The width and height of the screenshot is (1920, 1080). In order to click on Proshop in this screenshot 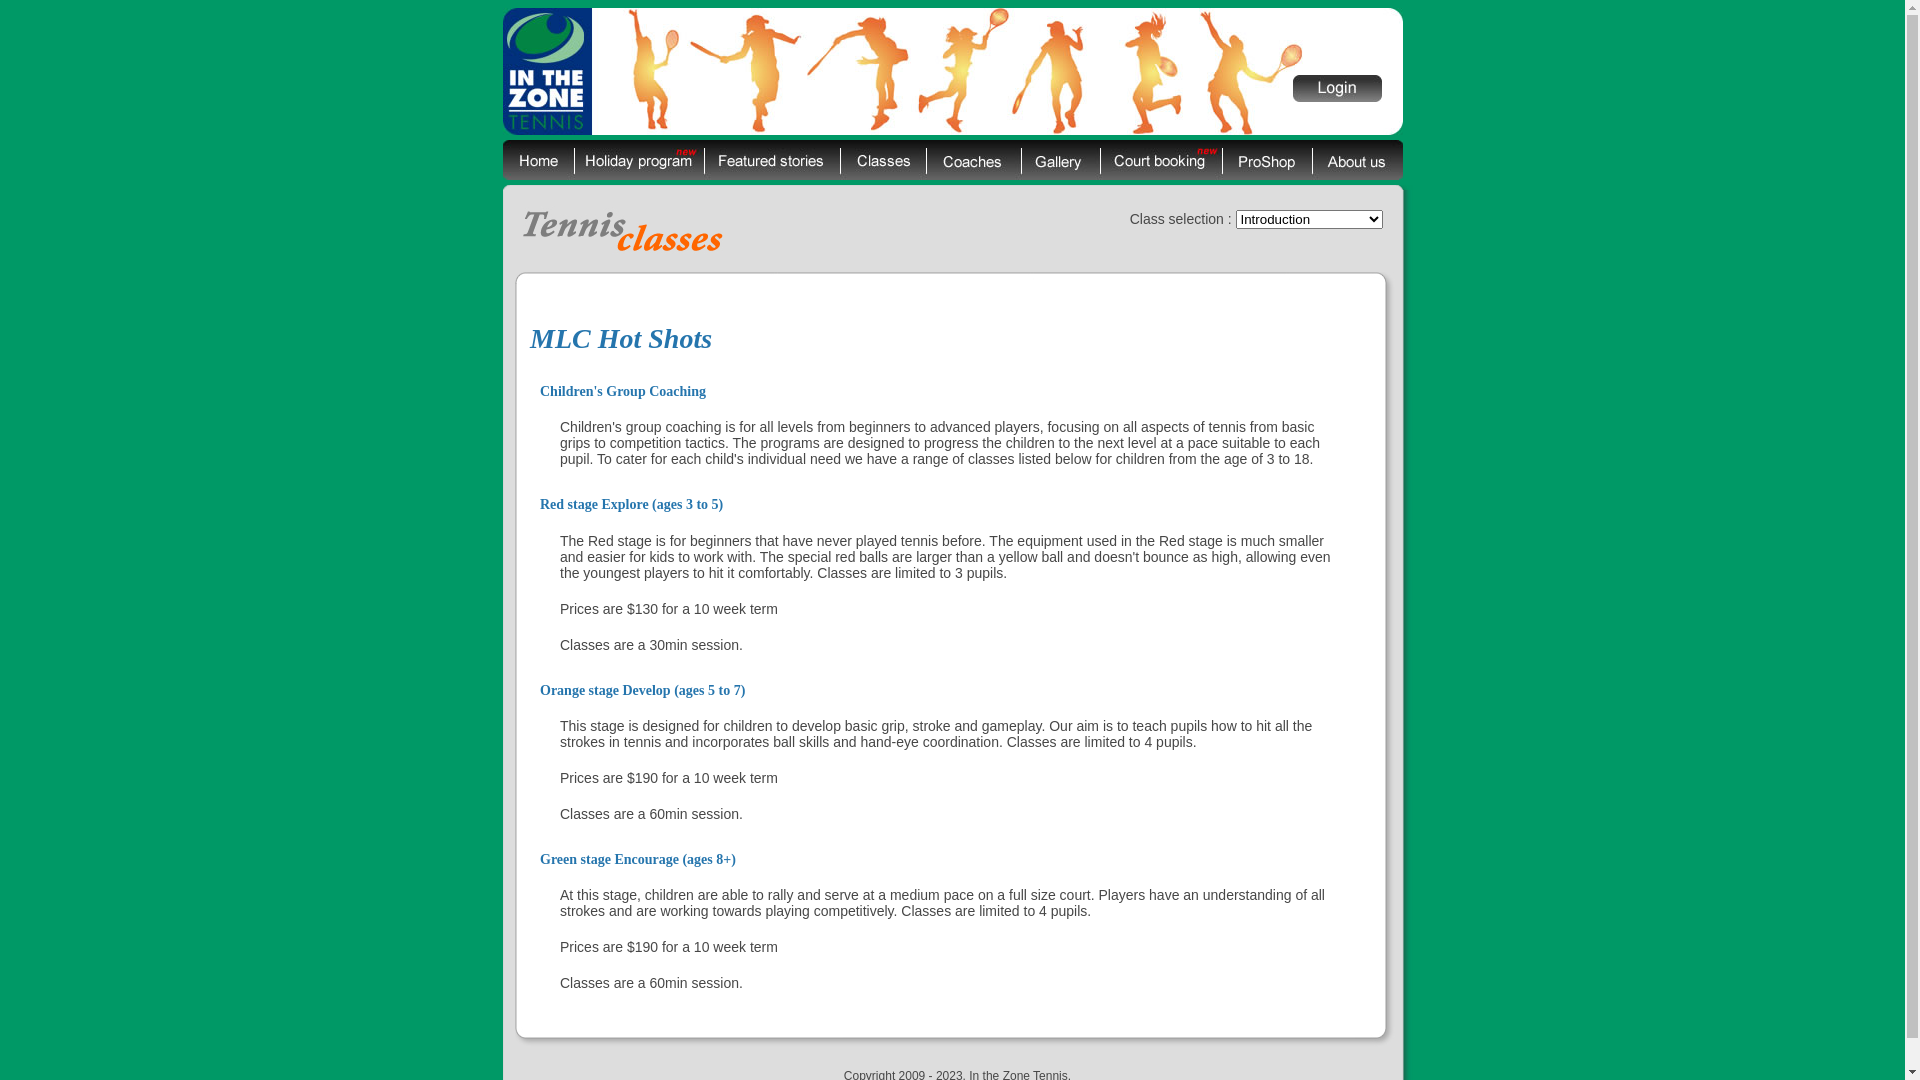, I will do `click(1267, 160)`.